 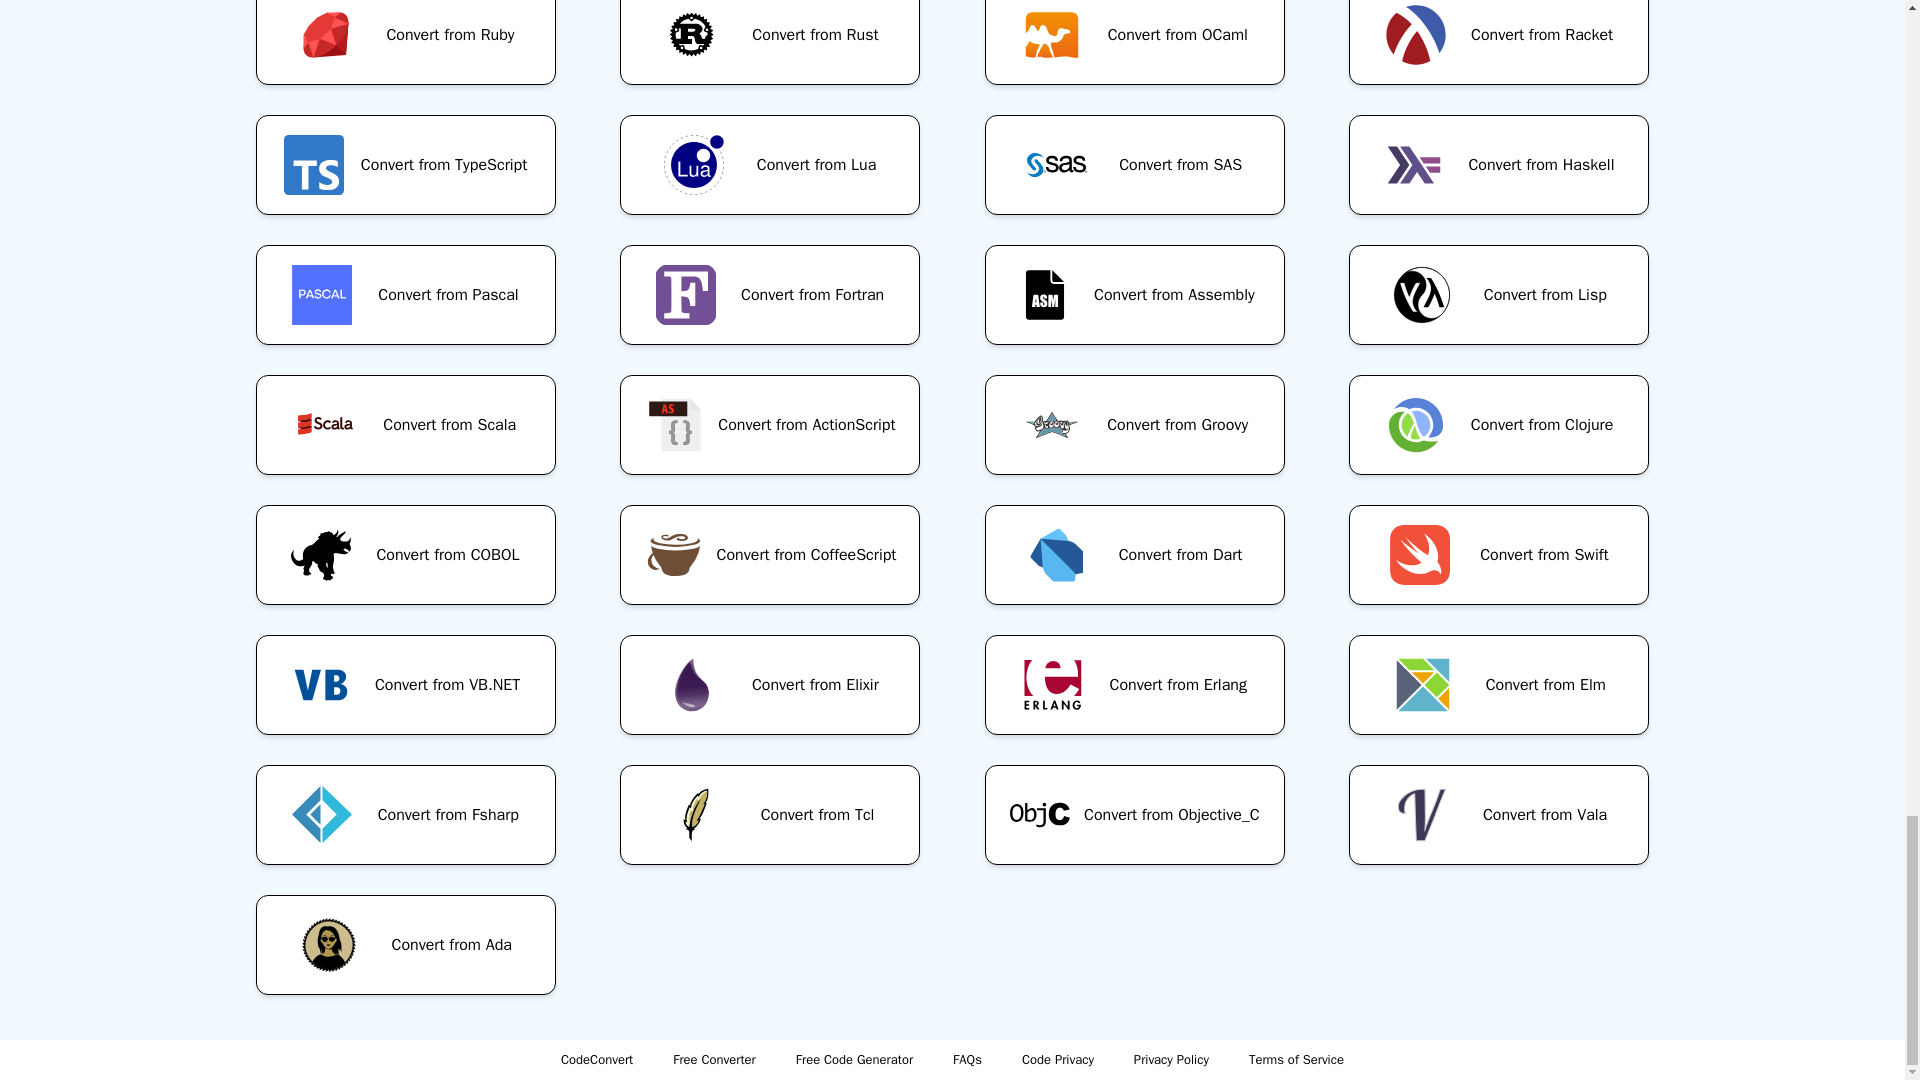 What do you see at coordinates (1134, 424) in the screenshot?
I see `Convert from Groovy` at bounding box center [1134, 424].